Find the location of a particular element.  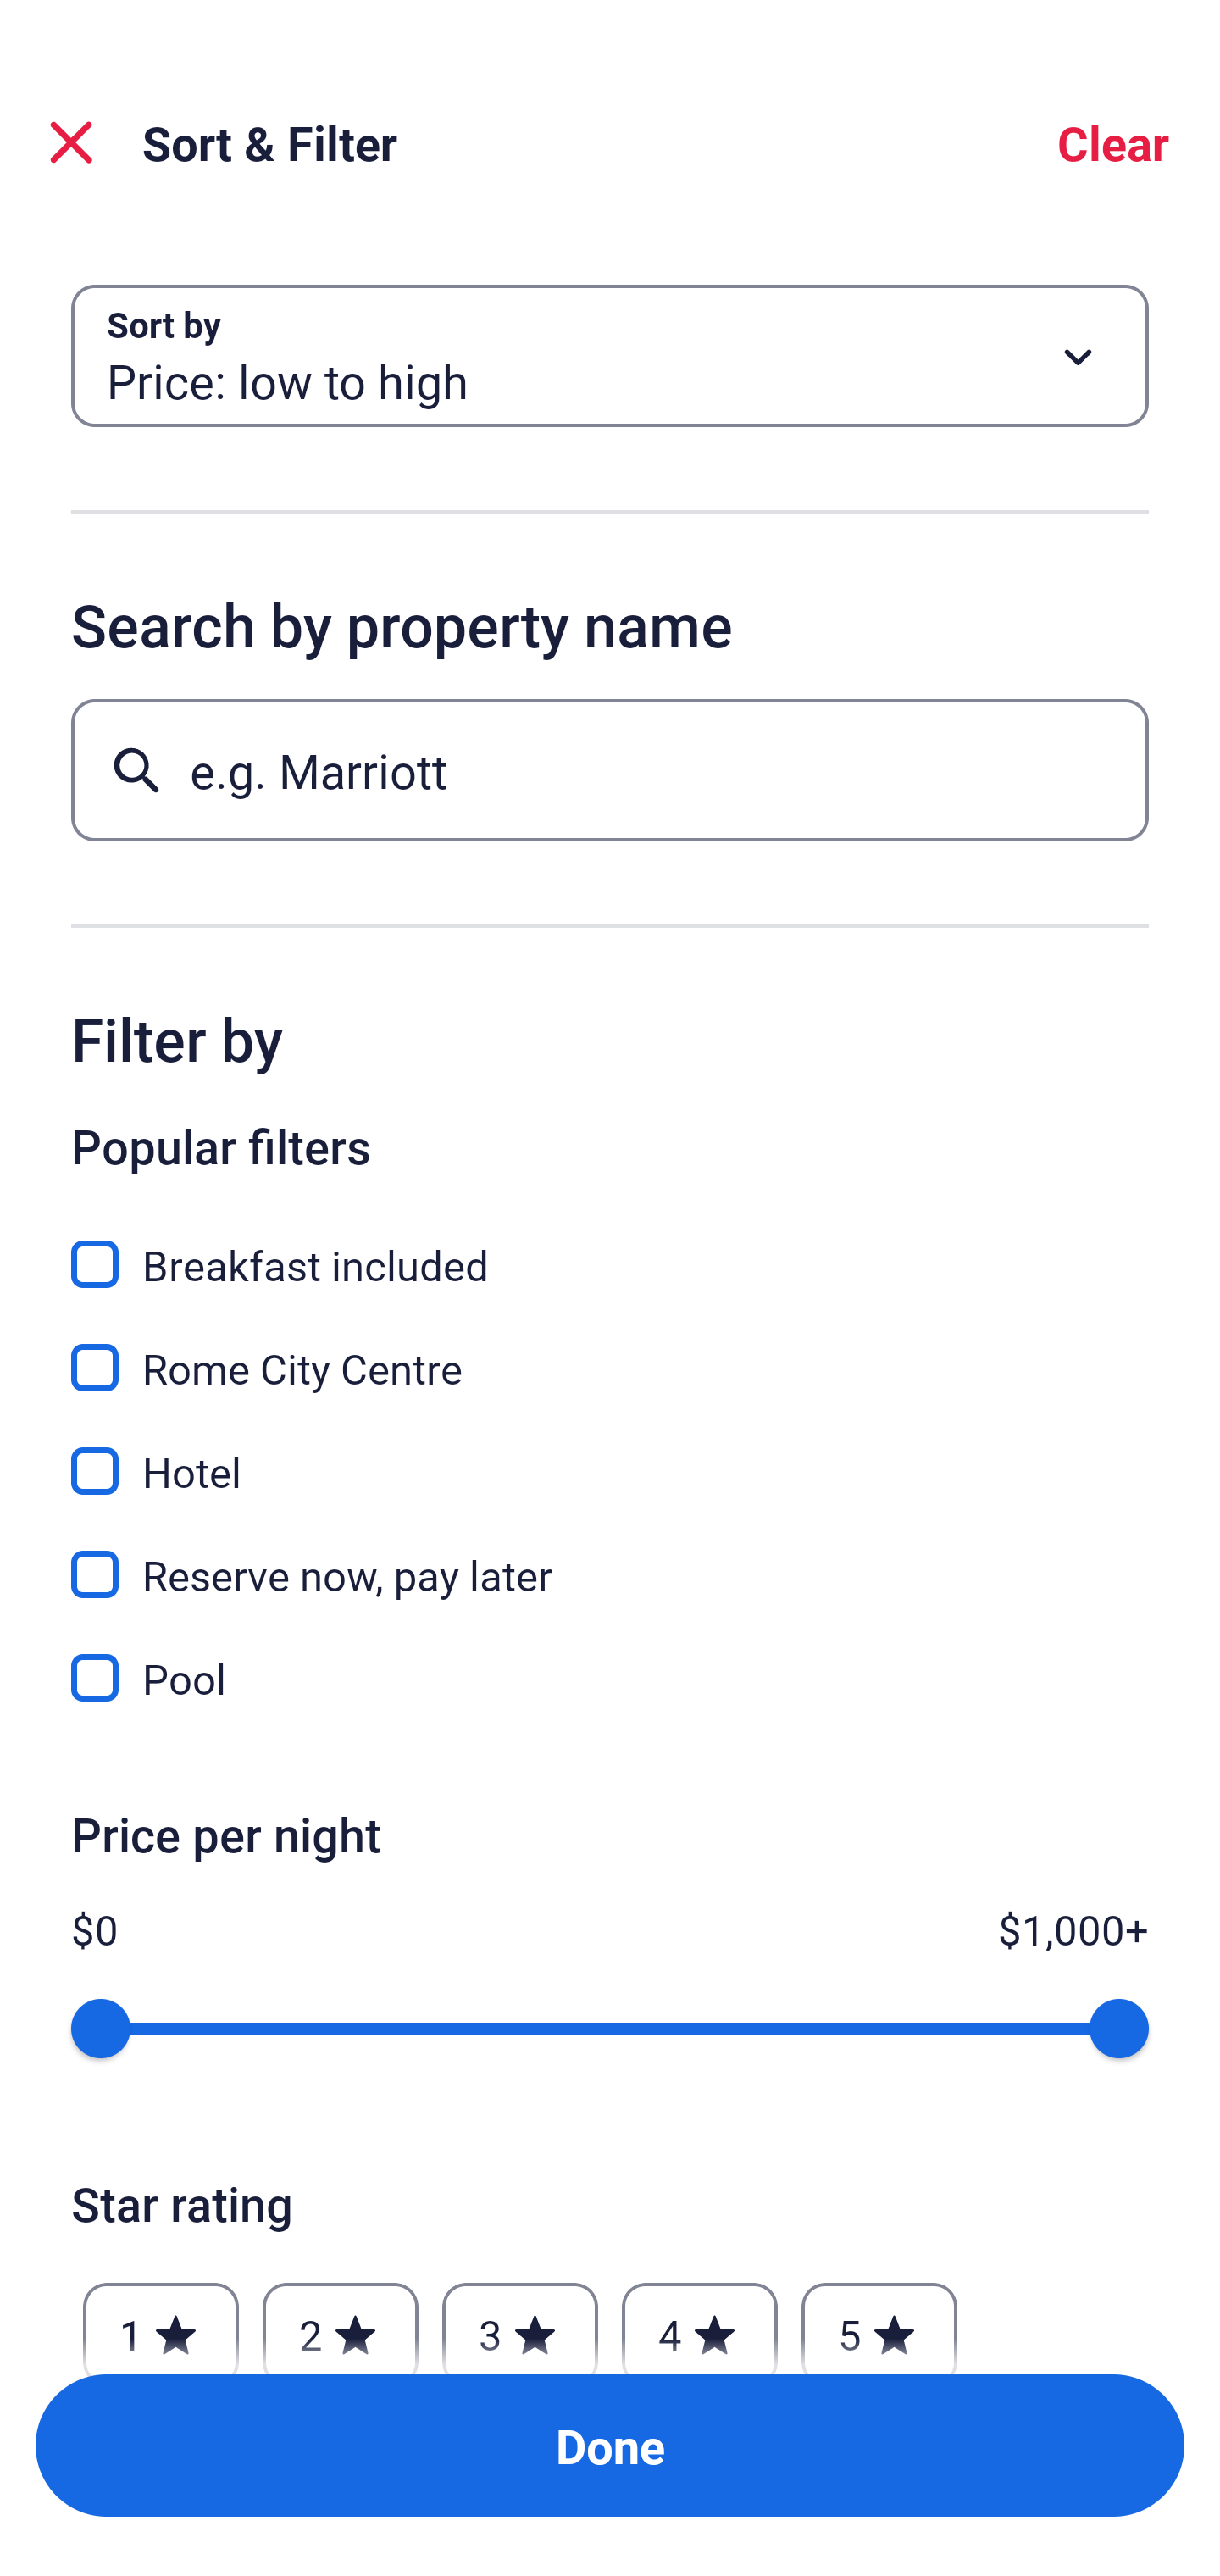

1 is located at coordinates (161, 2319).